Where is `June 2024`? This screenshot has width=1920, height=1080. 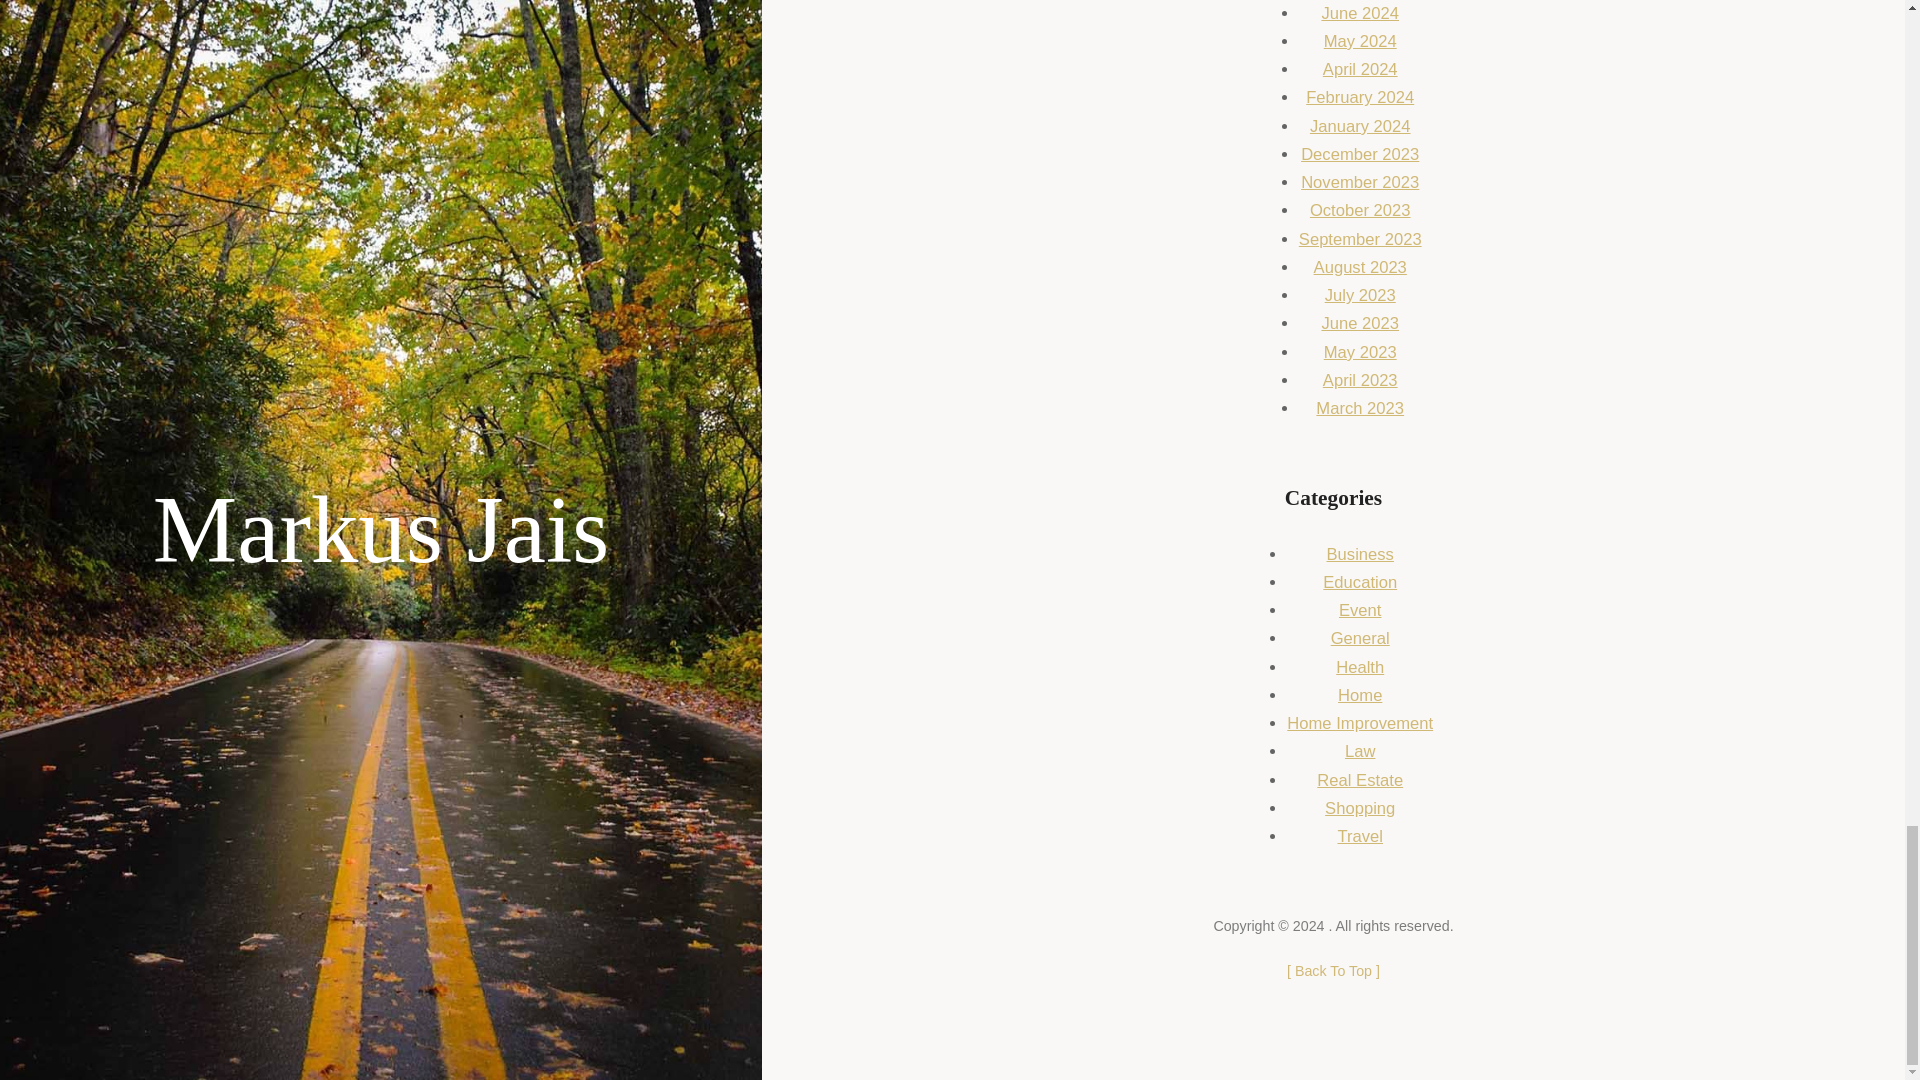
June 2024 is located at coordinates (1360, 13).